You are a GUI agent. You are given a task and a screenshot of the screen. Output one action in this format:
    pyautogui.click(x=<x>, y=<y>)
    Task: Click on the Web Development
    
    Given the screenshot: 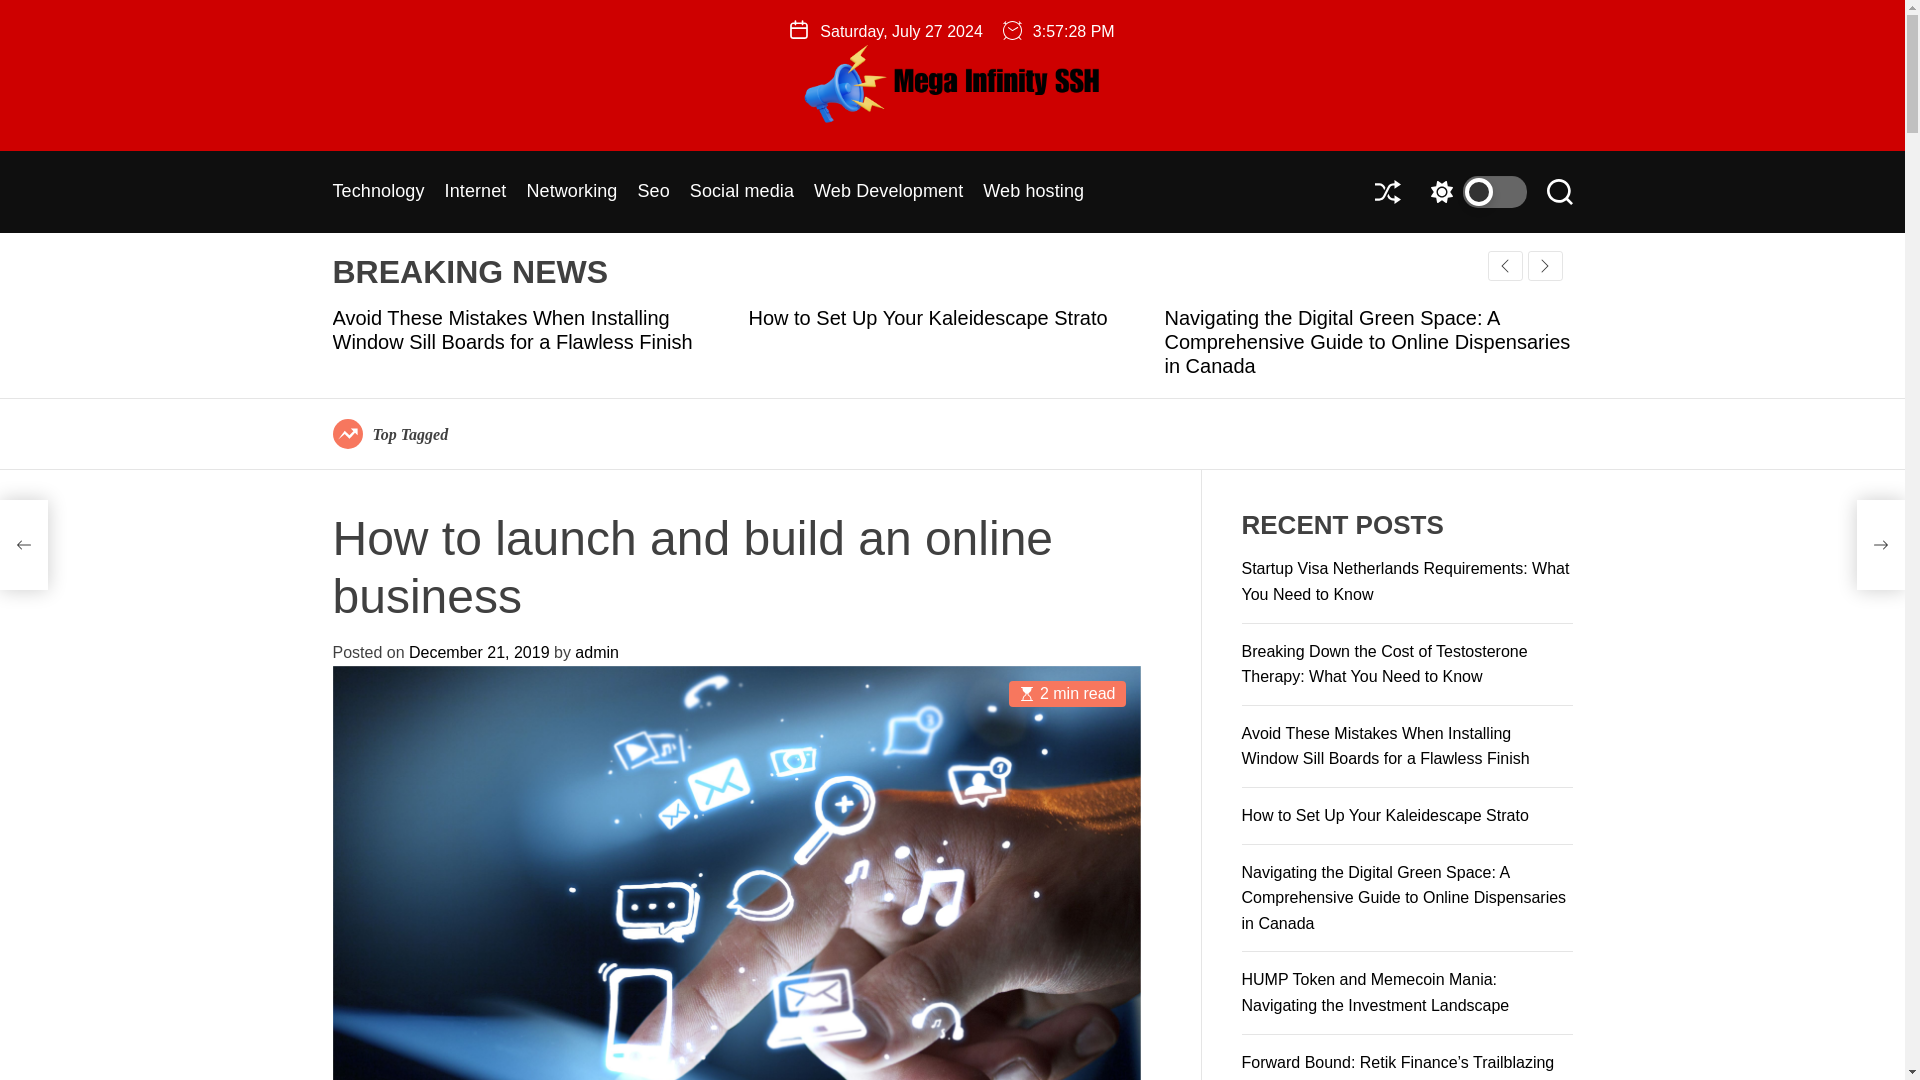 What is the action you would take?
    pyautogui.click(x=888, y=191)
    